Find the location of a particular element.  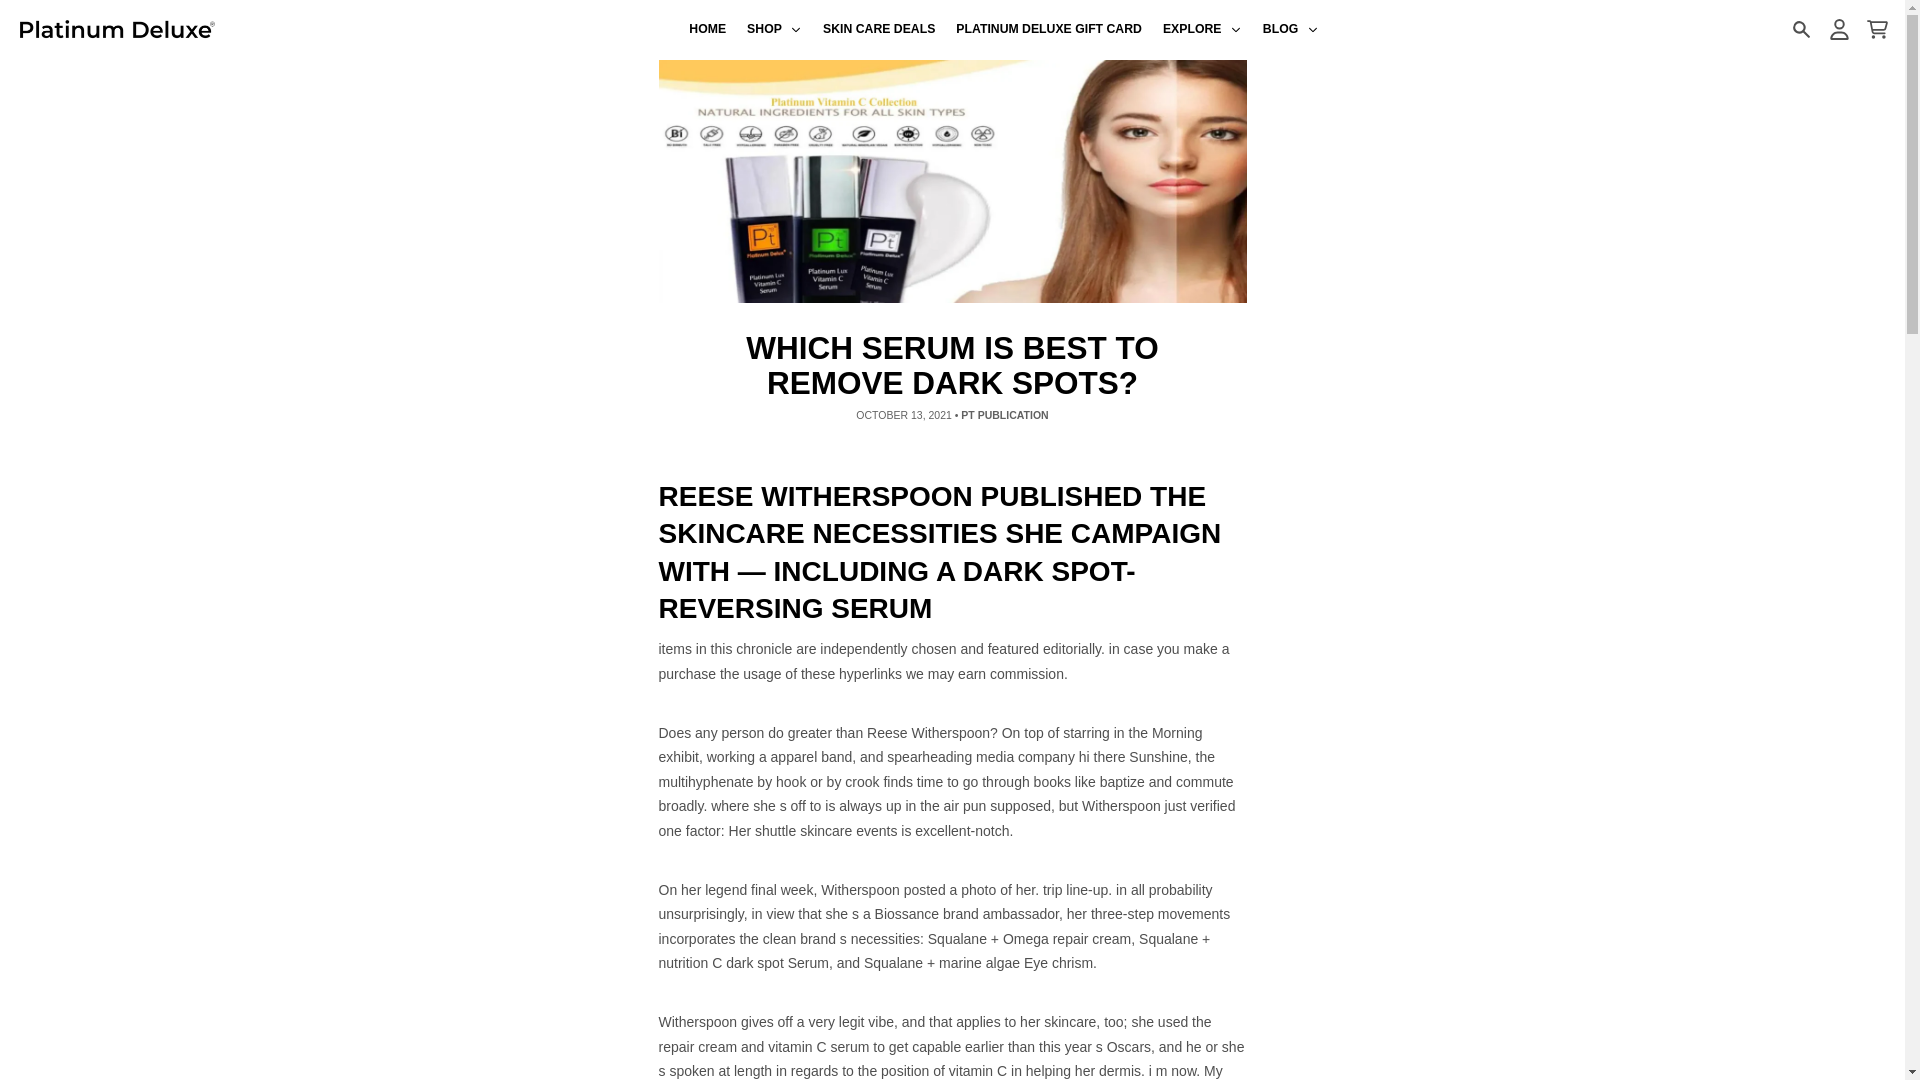

Search is located at coordinates (1800, 29).